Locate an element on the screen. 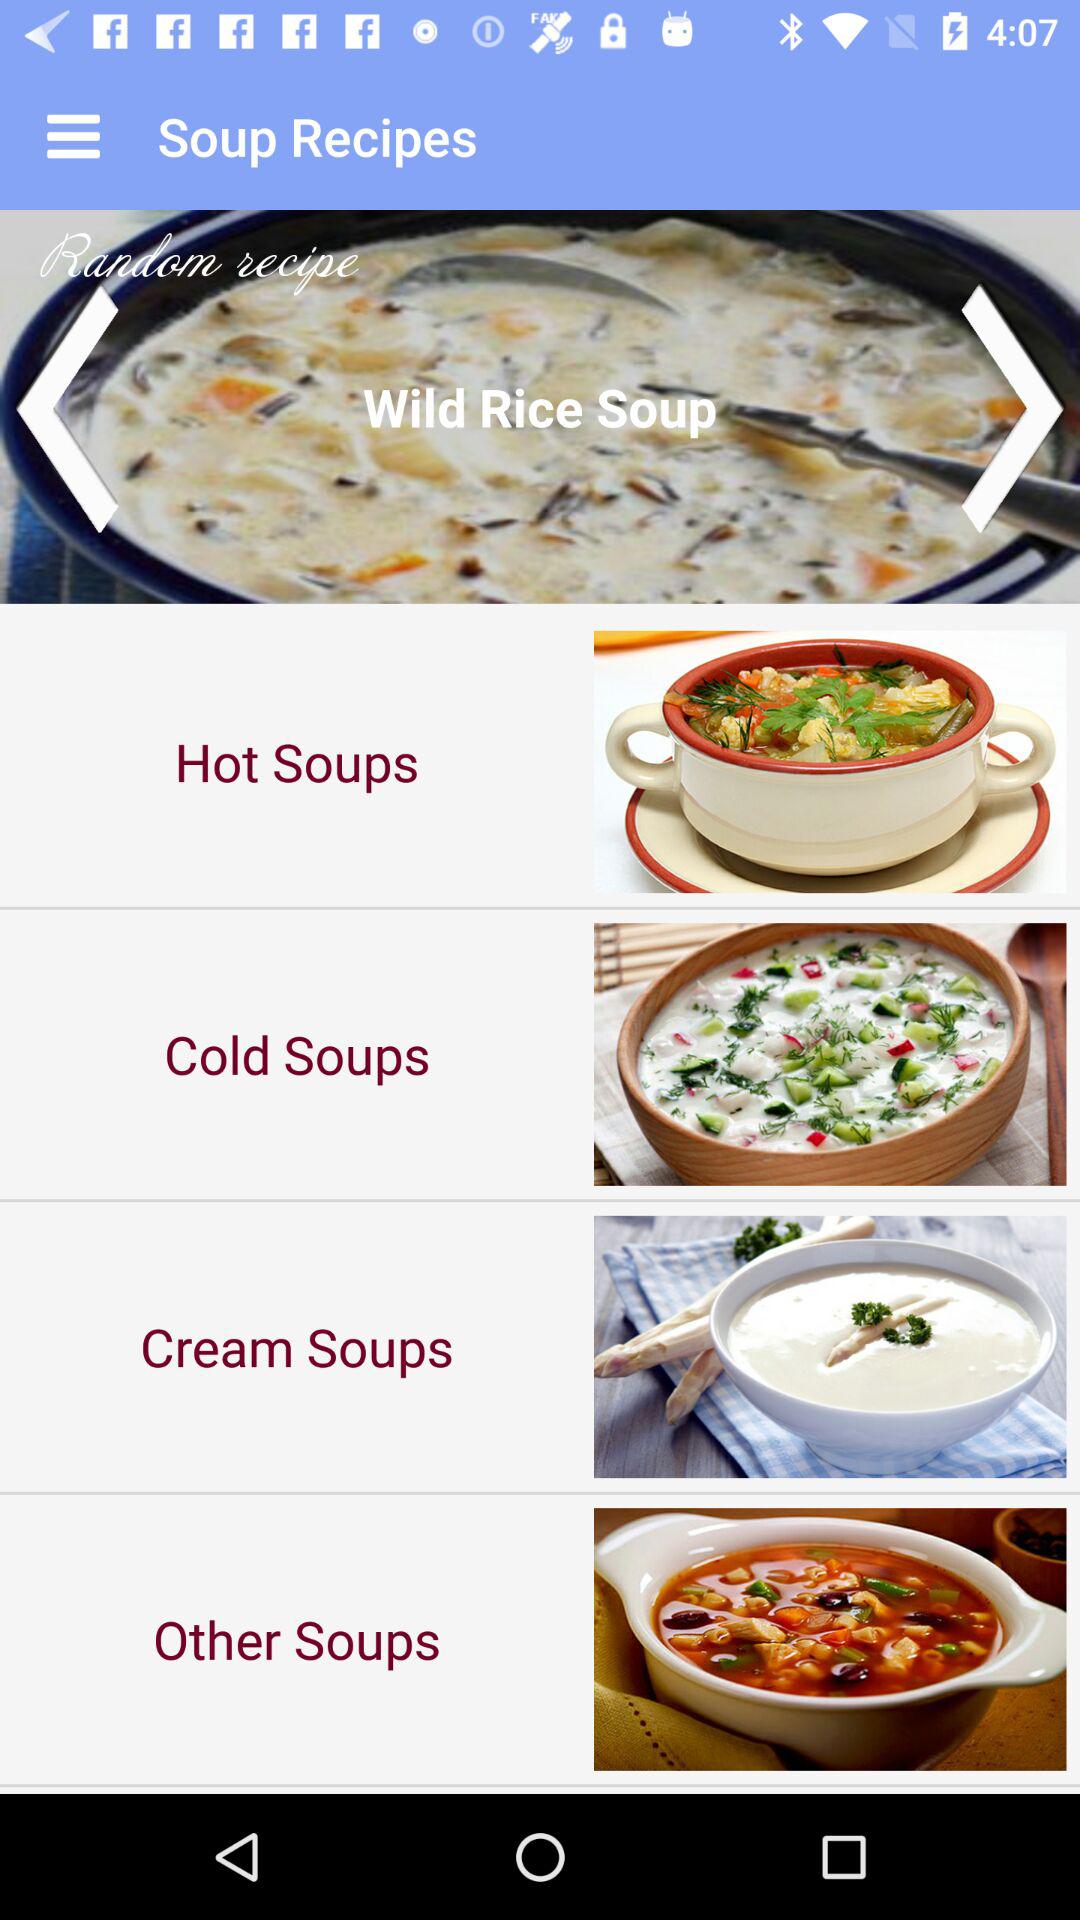  choose icon below the cold soups item is located at coordinates (297, 1346).